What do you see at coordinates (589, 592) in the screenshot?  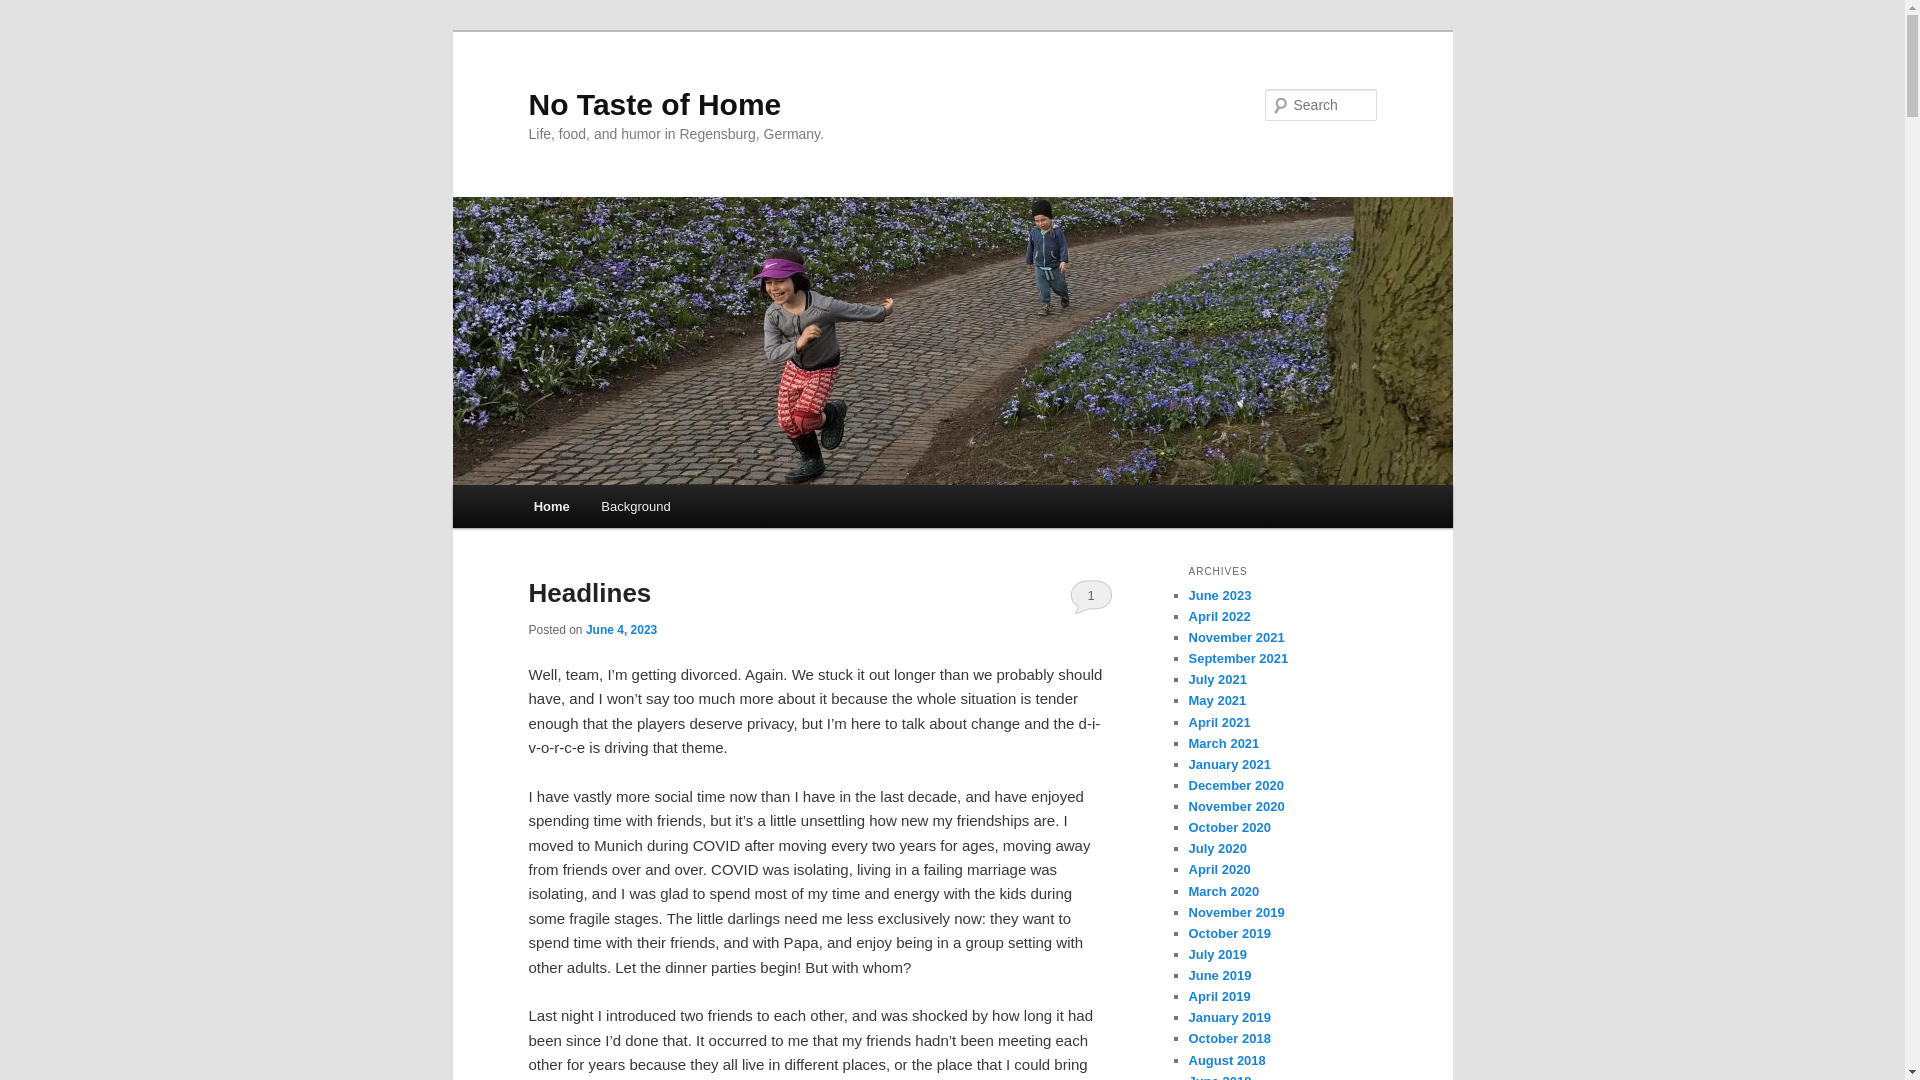 I see `Headlines` at bounding box center [589, 592].